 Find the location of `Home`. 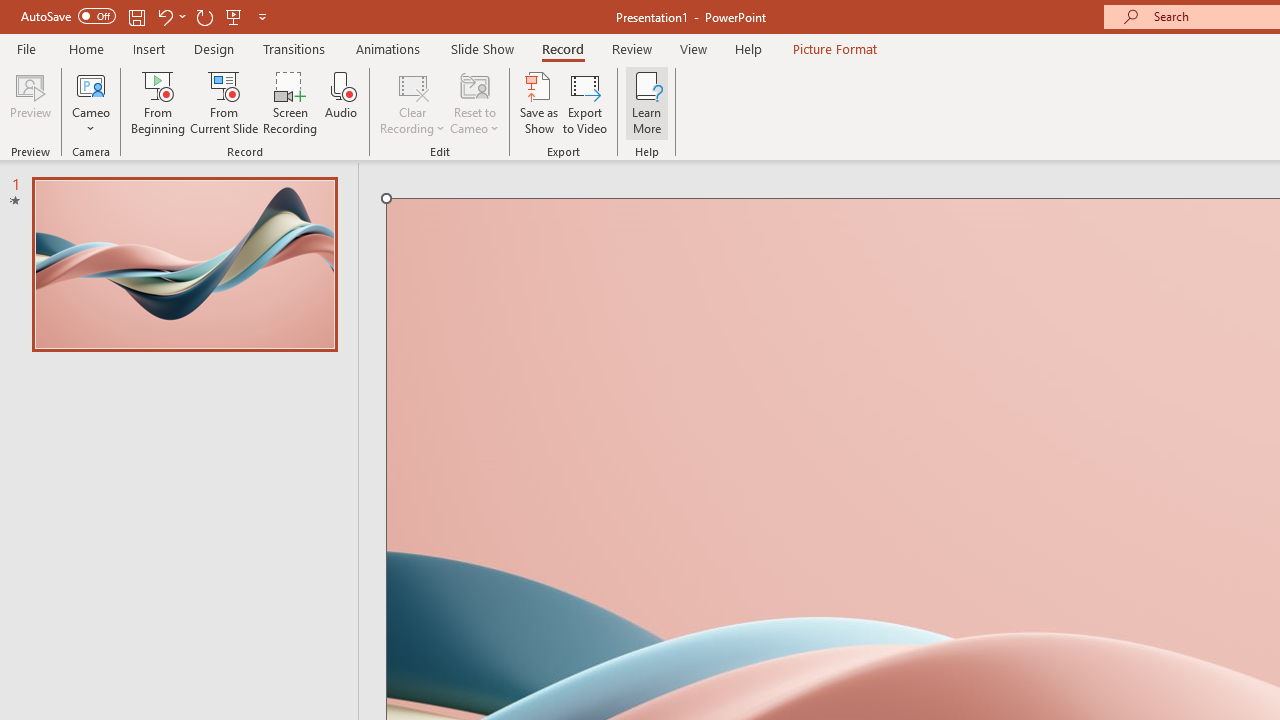

Home is located at coordinates (86, 48).